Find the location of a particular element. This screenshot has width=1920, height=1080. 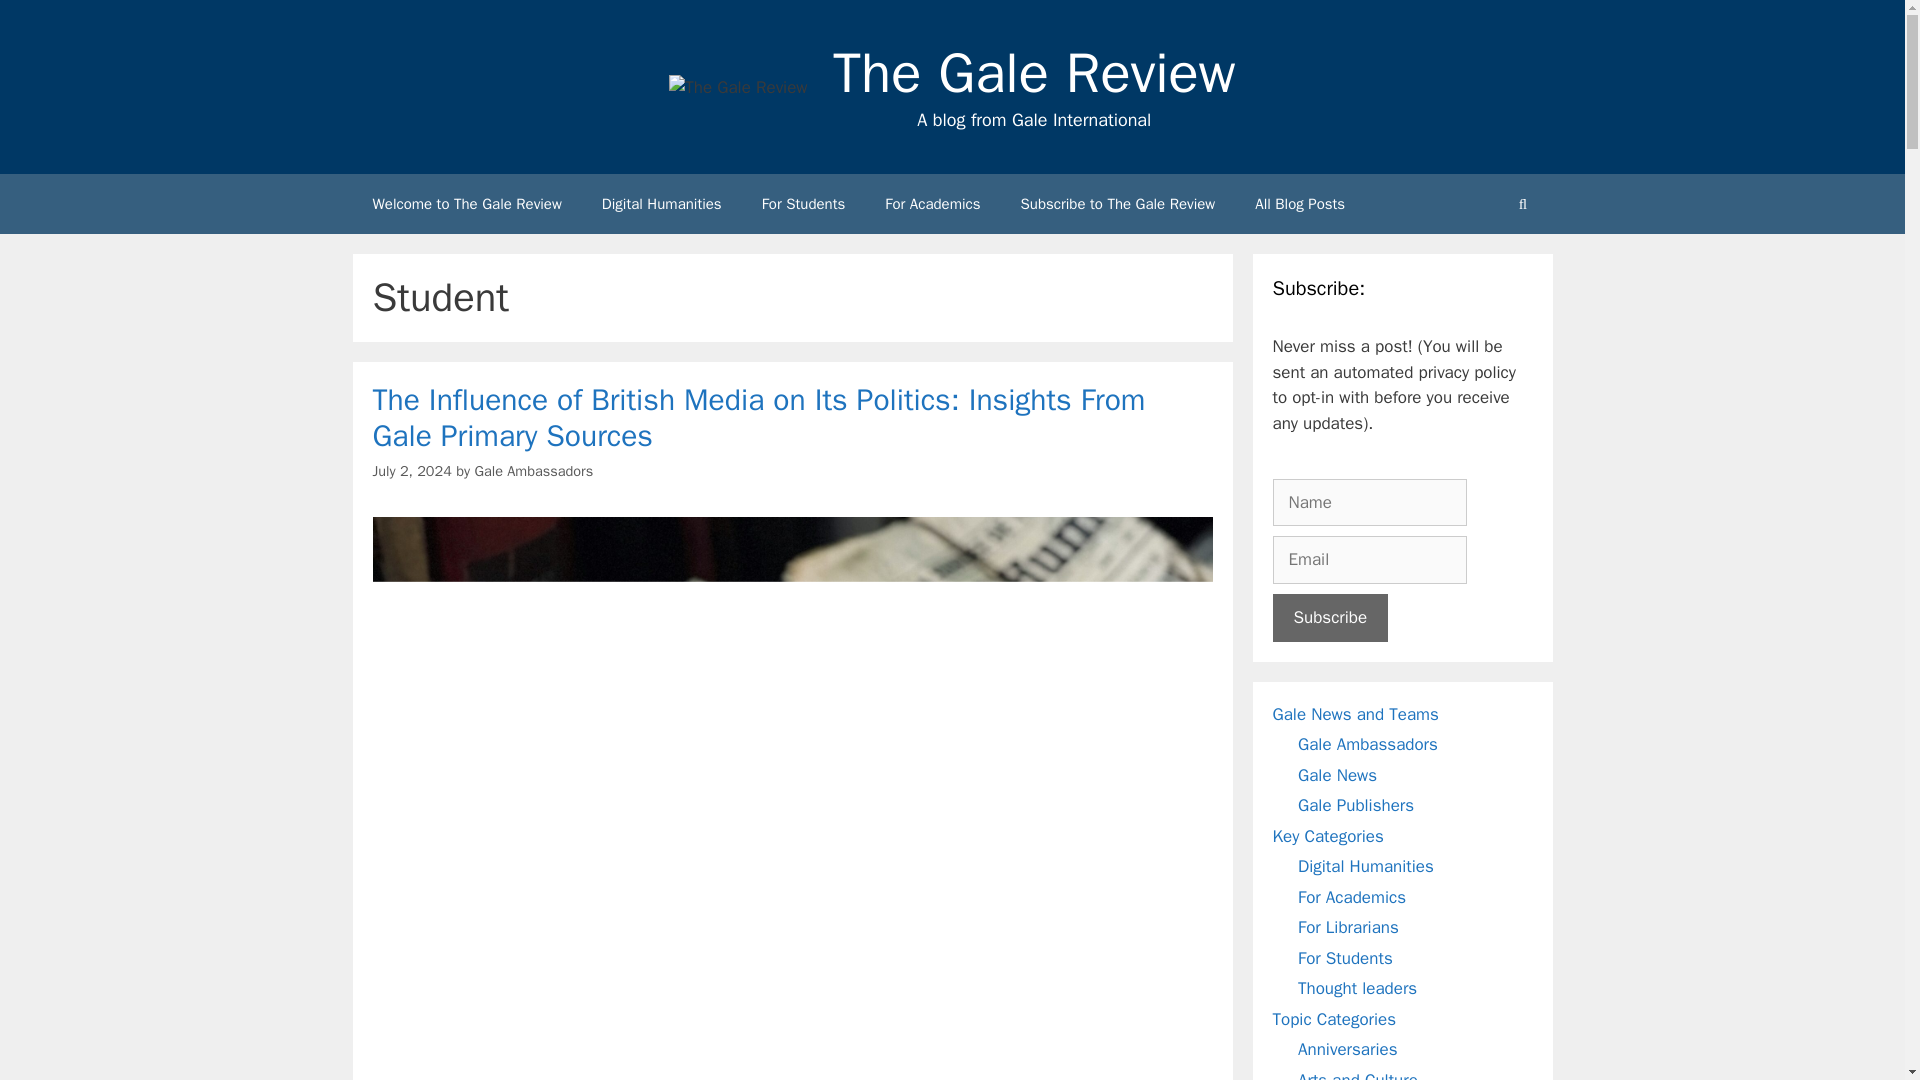

Digital Humanities is located at coordinates (661, 204).